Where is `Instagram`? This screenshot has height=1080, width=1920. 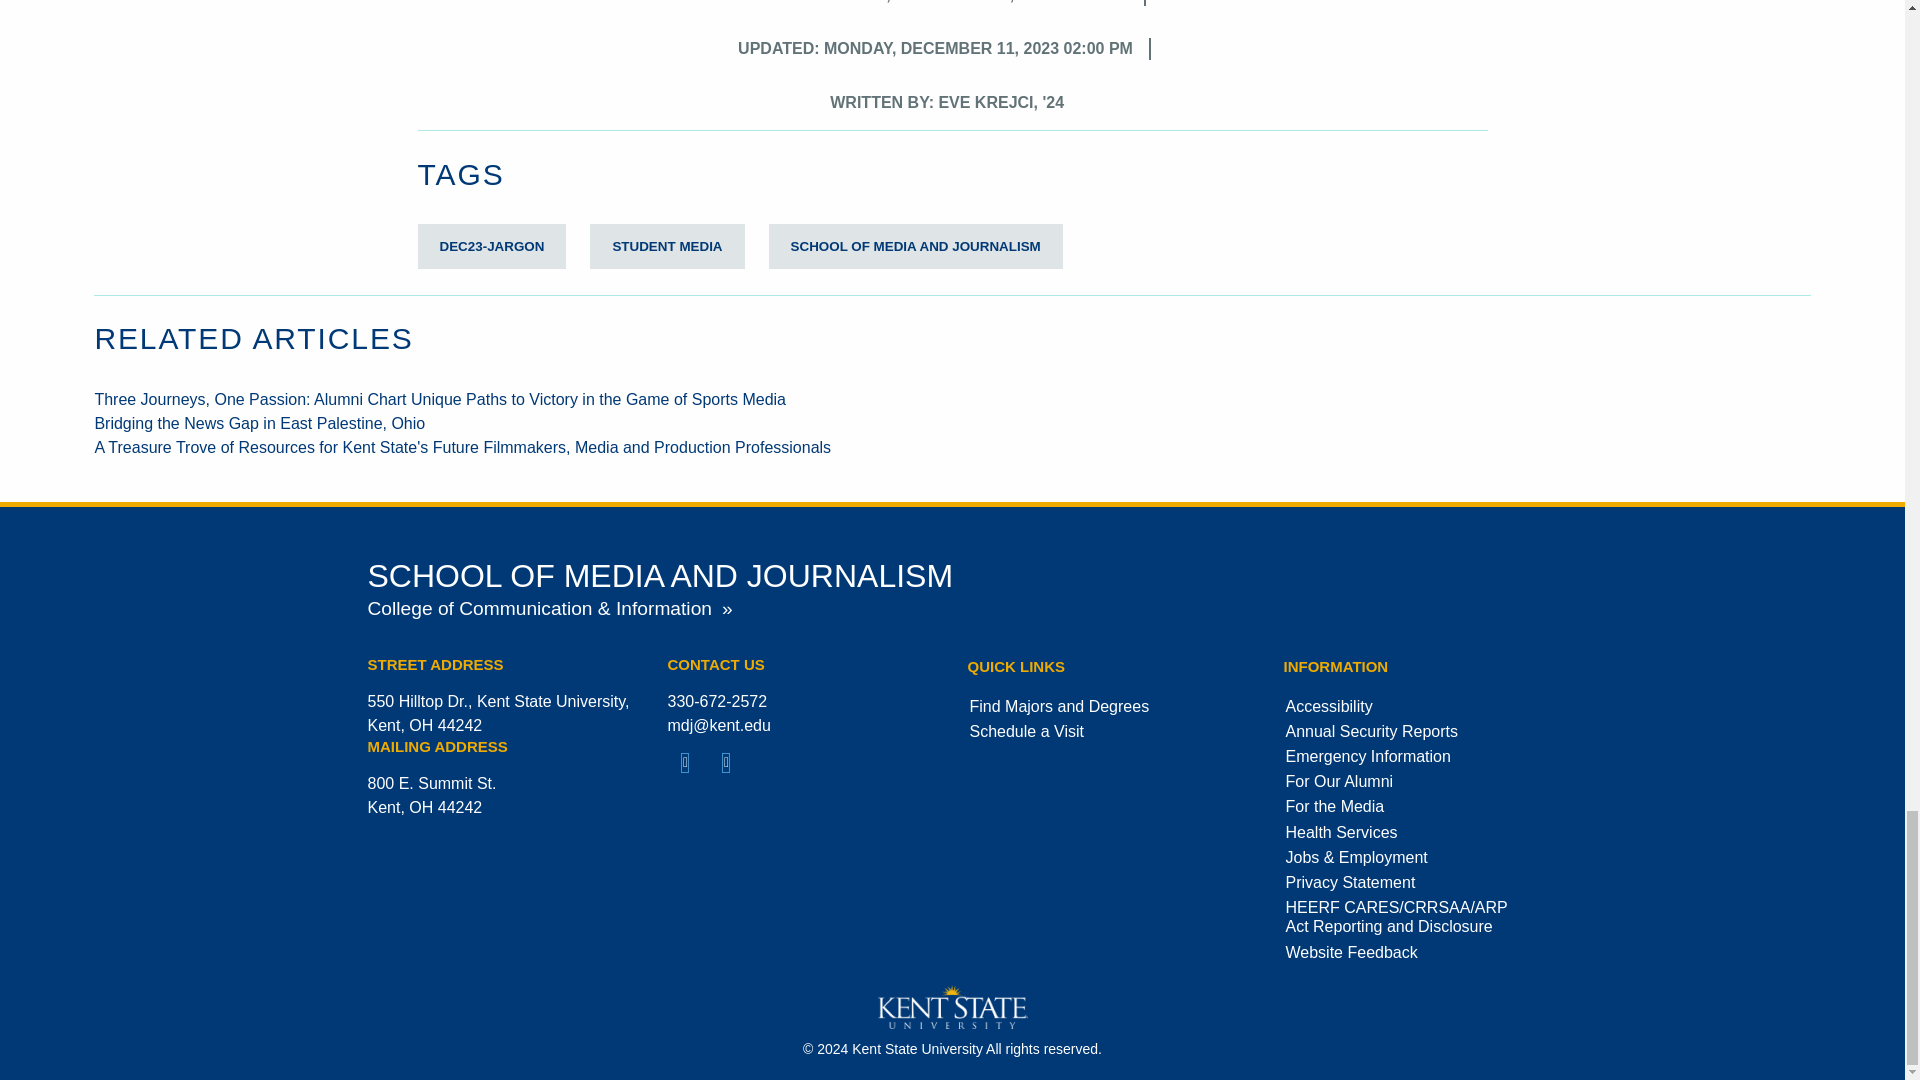
Instagram is located at coordinates (726, 766).